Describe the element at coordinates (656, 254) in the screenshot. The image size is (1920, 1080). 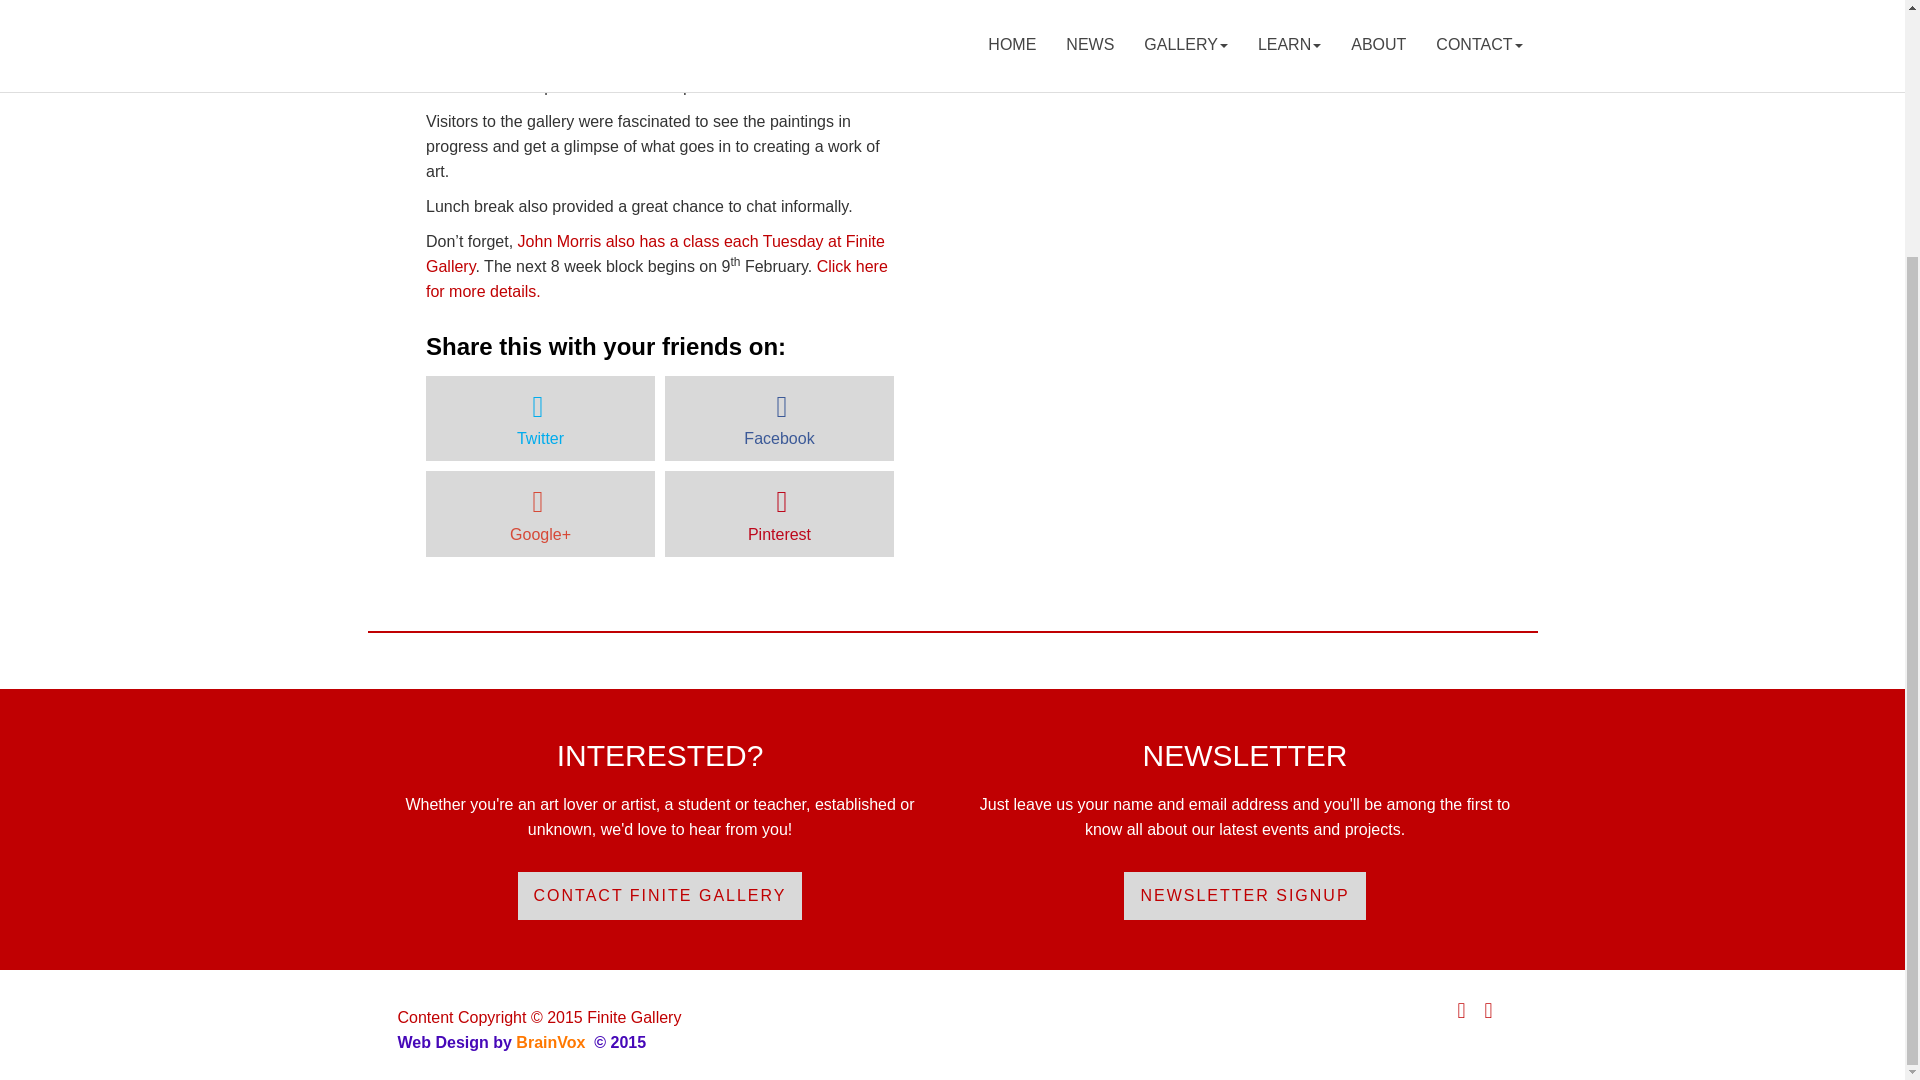
I see `John Morris also has a class each Tuesday at Finite Gallery` at that location.